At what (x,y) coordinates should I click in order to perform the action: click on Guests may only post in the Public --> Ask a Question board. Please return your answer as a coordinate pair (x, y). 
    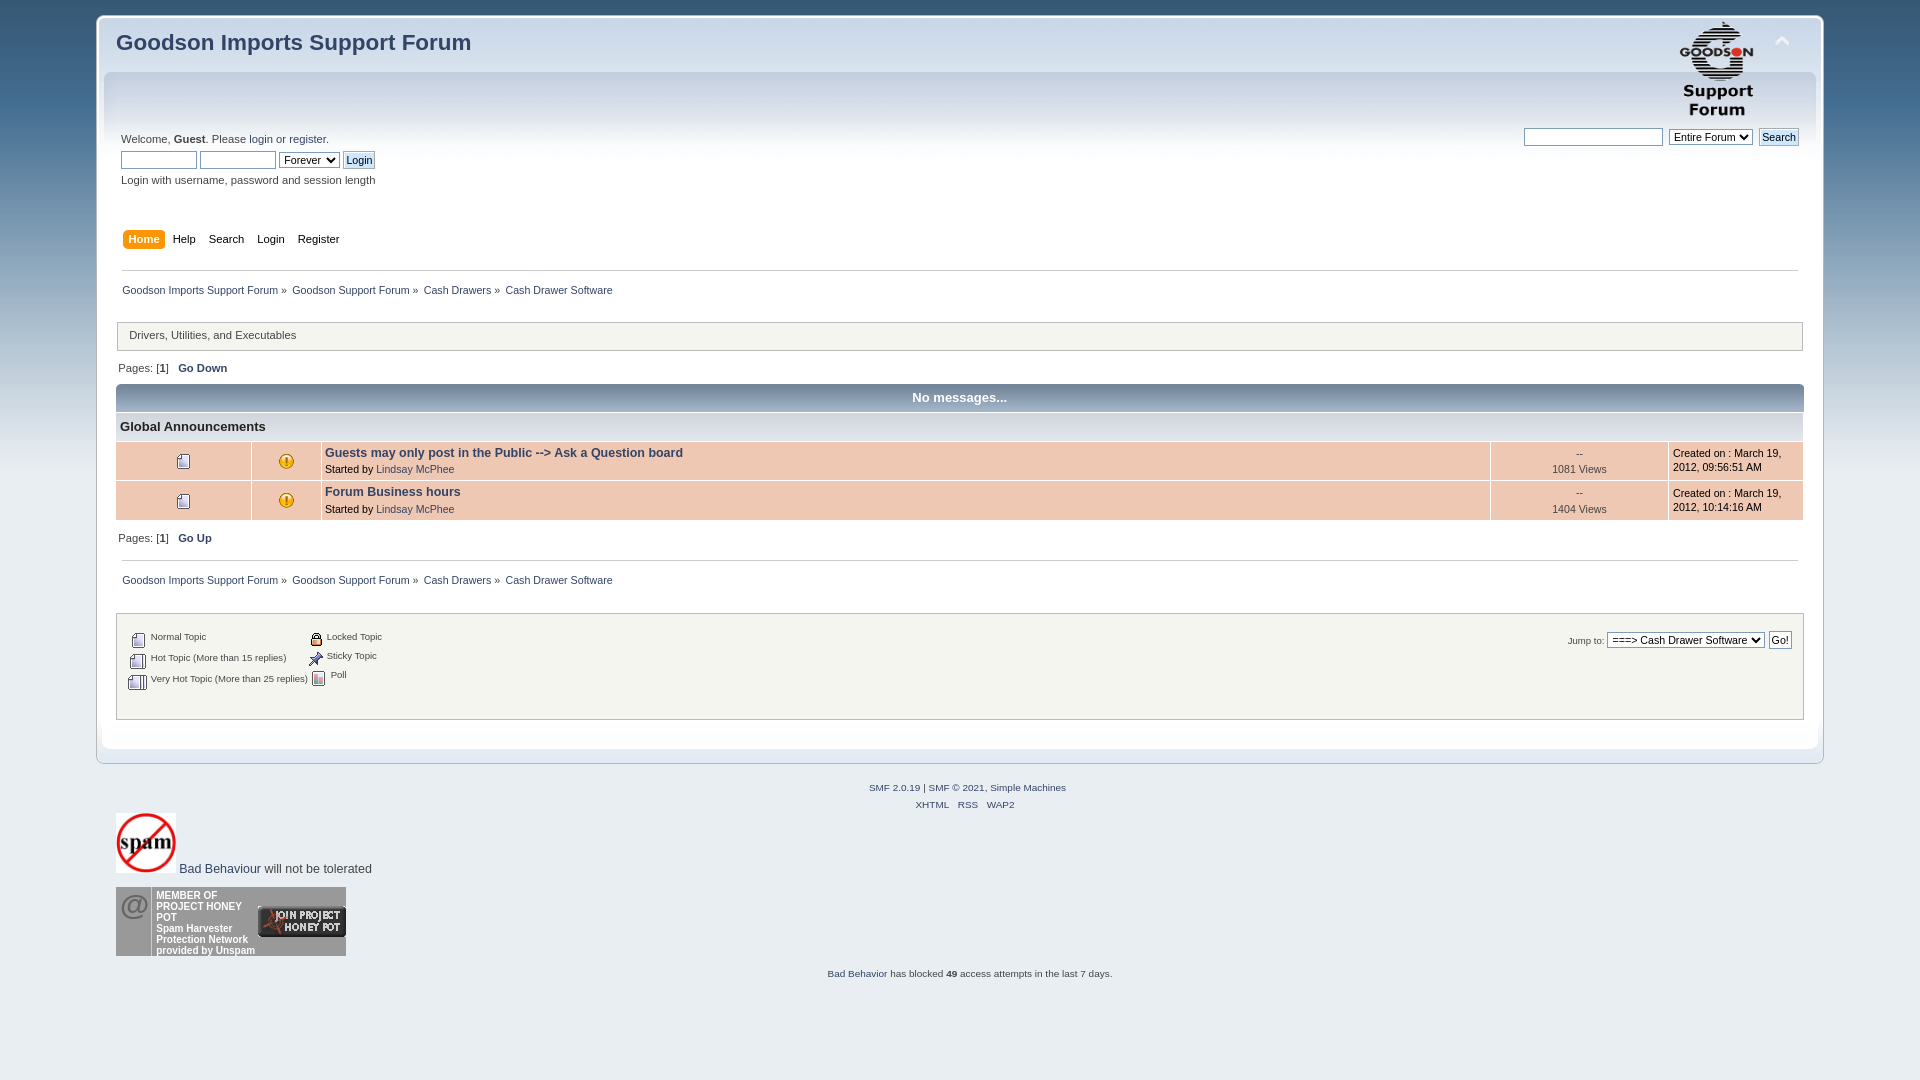
    Looking at the image, I should click on (504, 453).